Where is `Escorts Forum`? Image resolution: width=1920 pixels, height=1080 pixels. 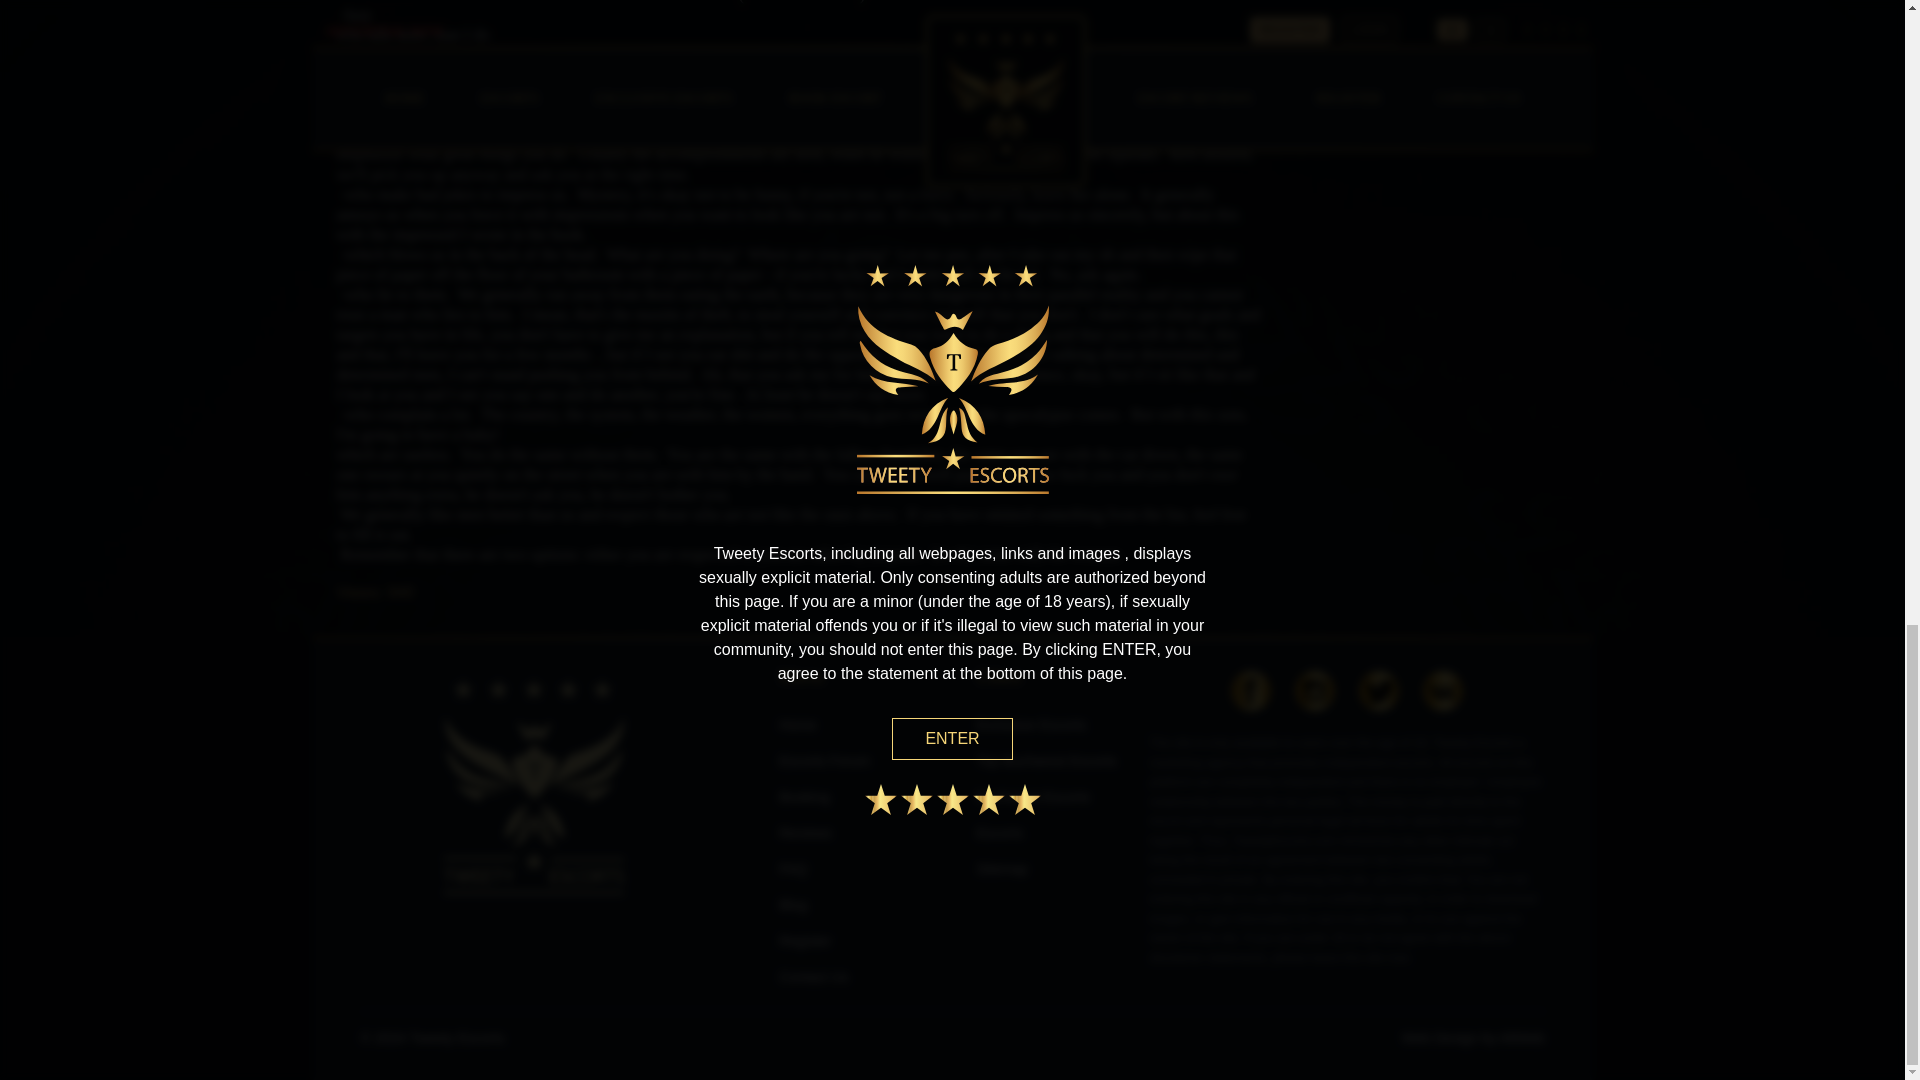
Escorts Forum is located at coordinates (824, 760).